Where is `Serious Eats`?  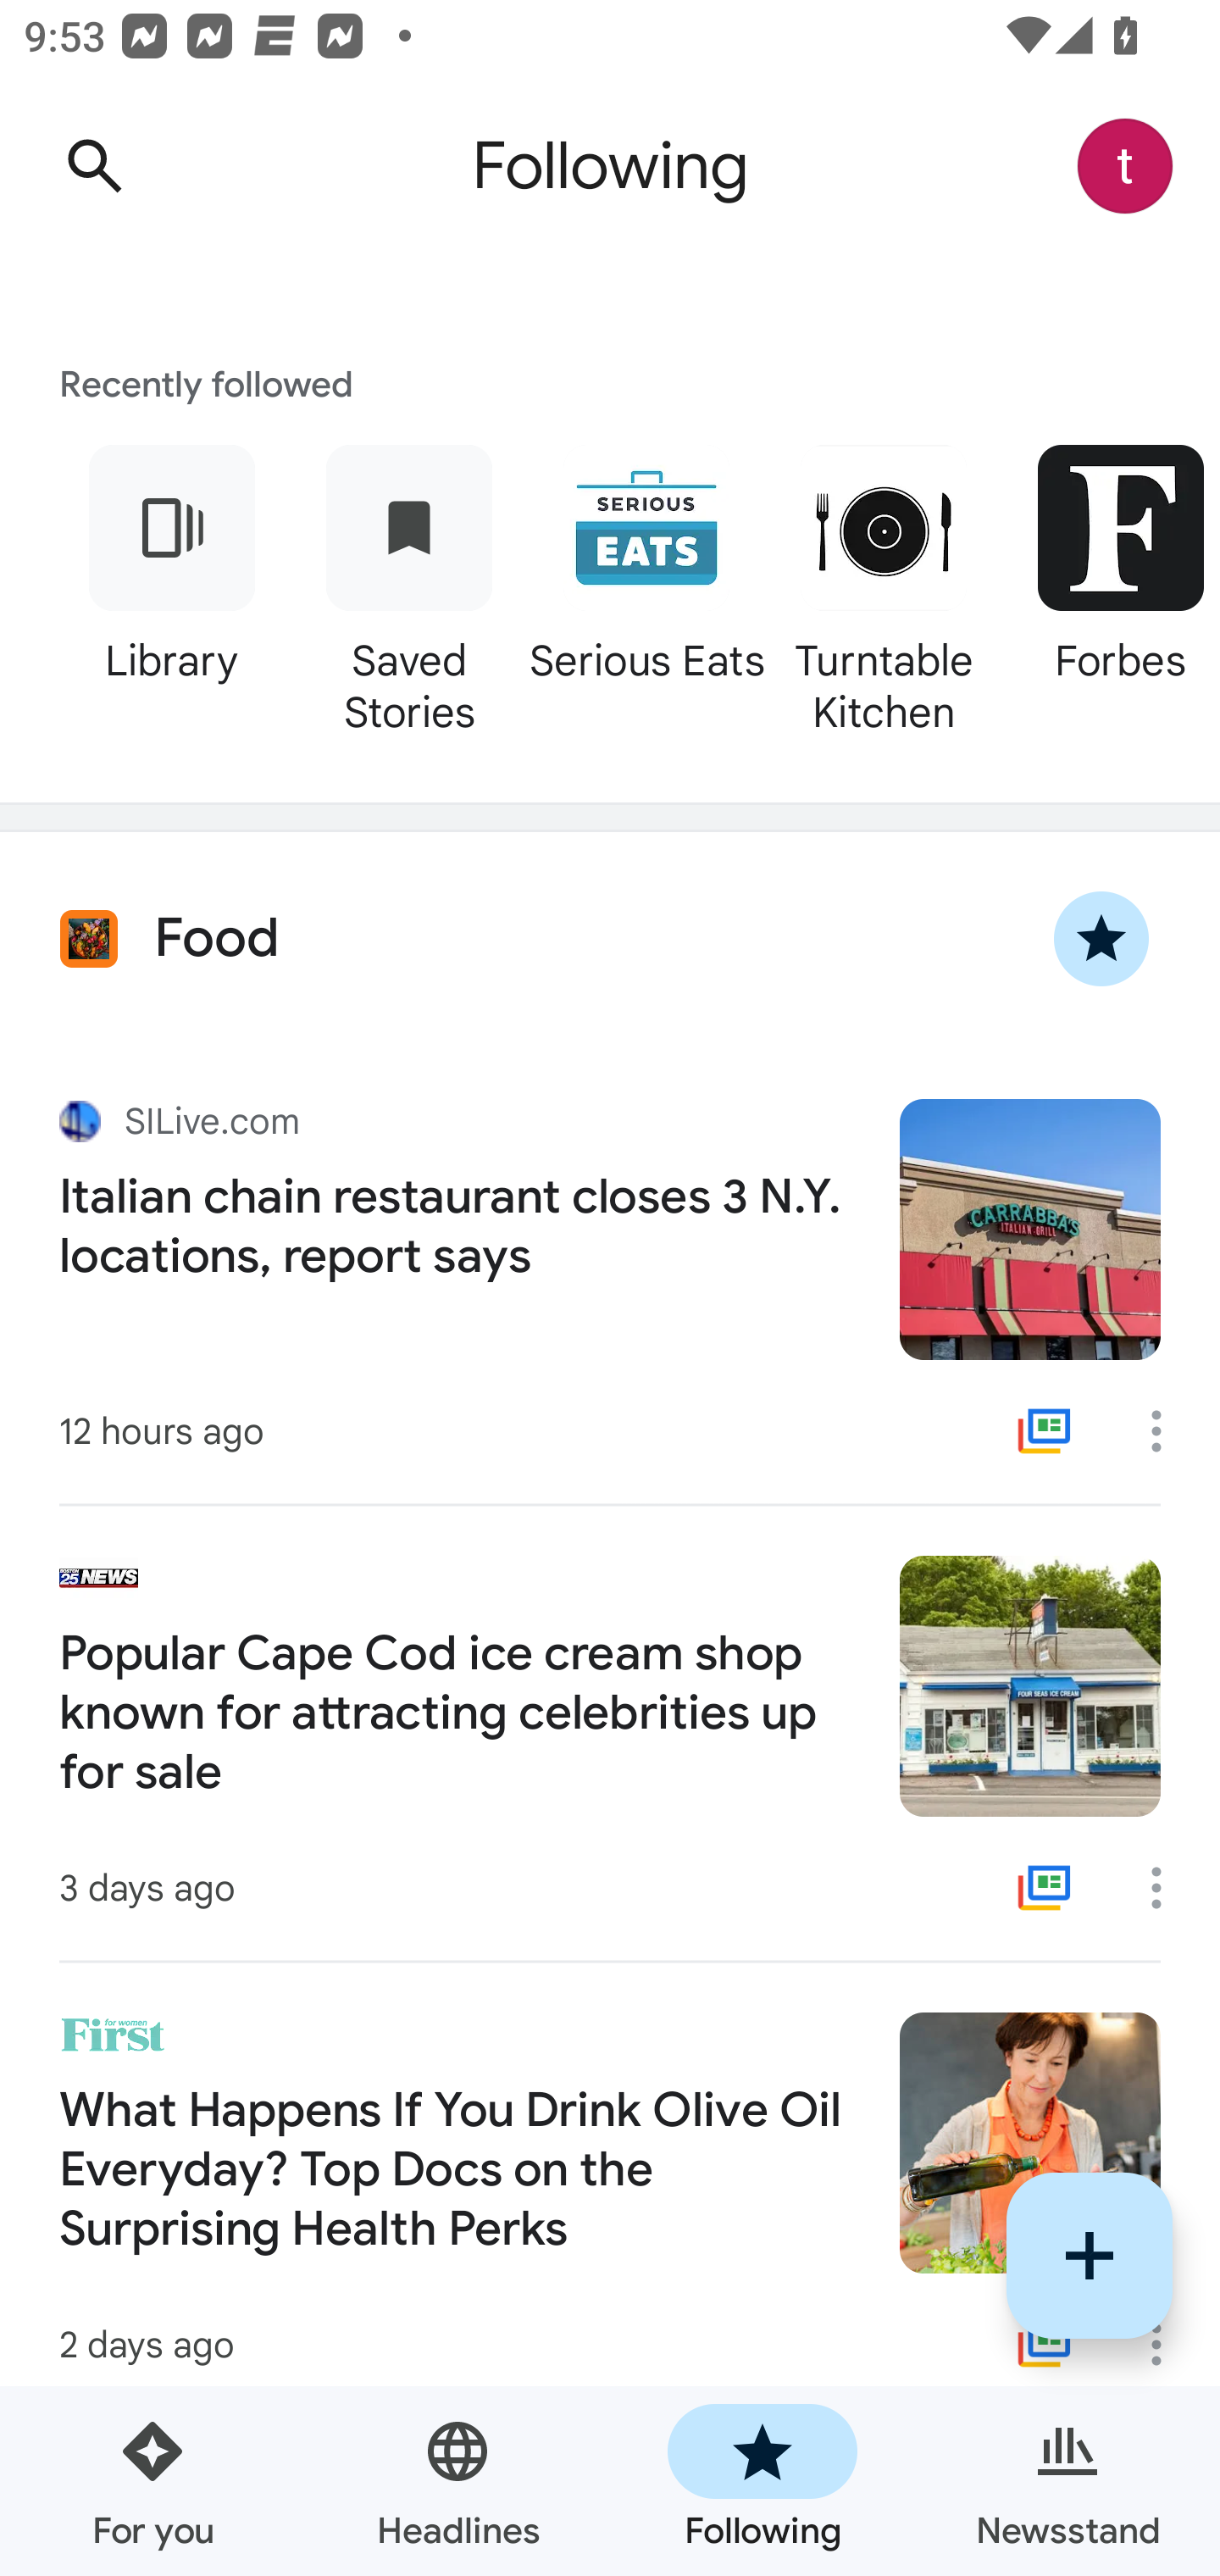 Serious Eats is located at coordinates (646, 585).